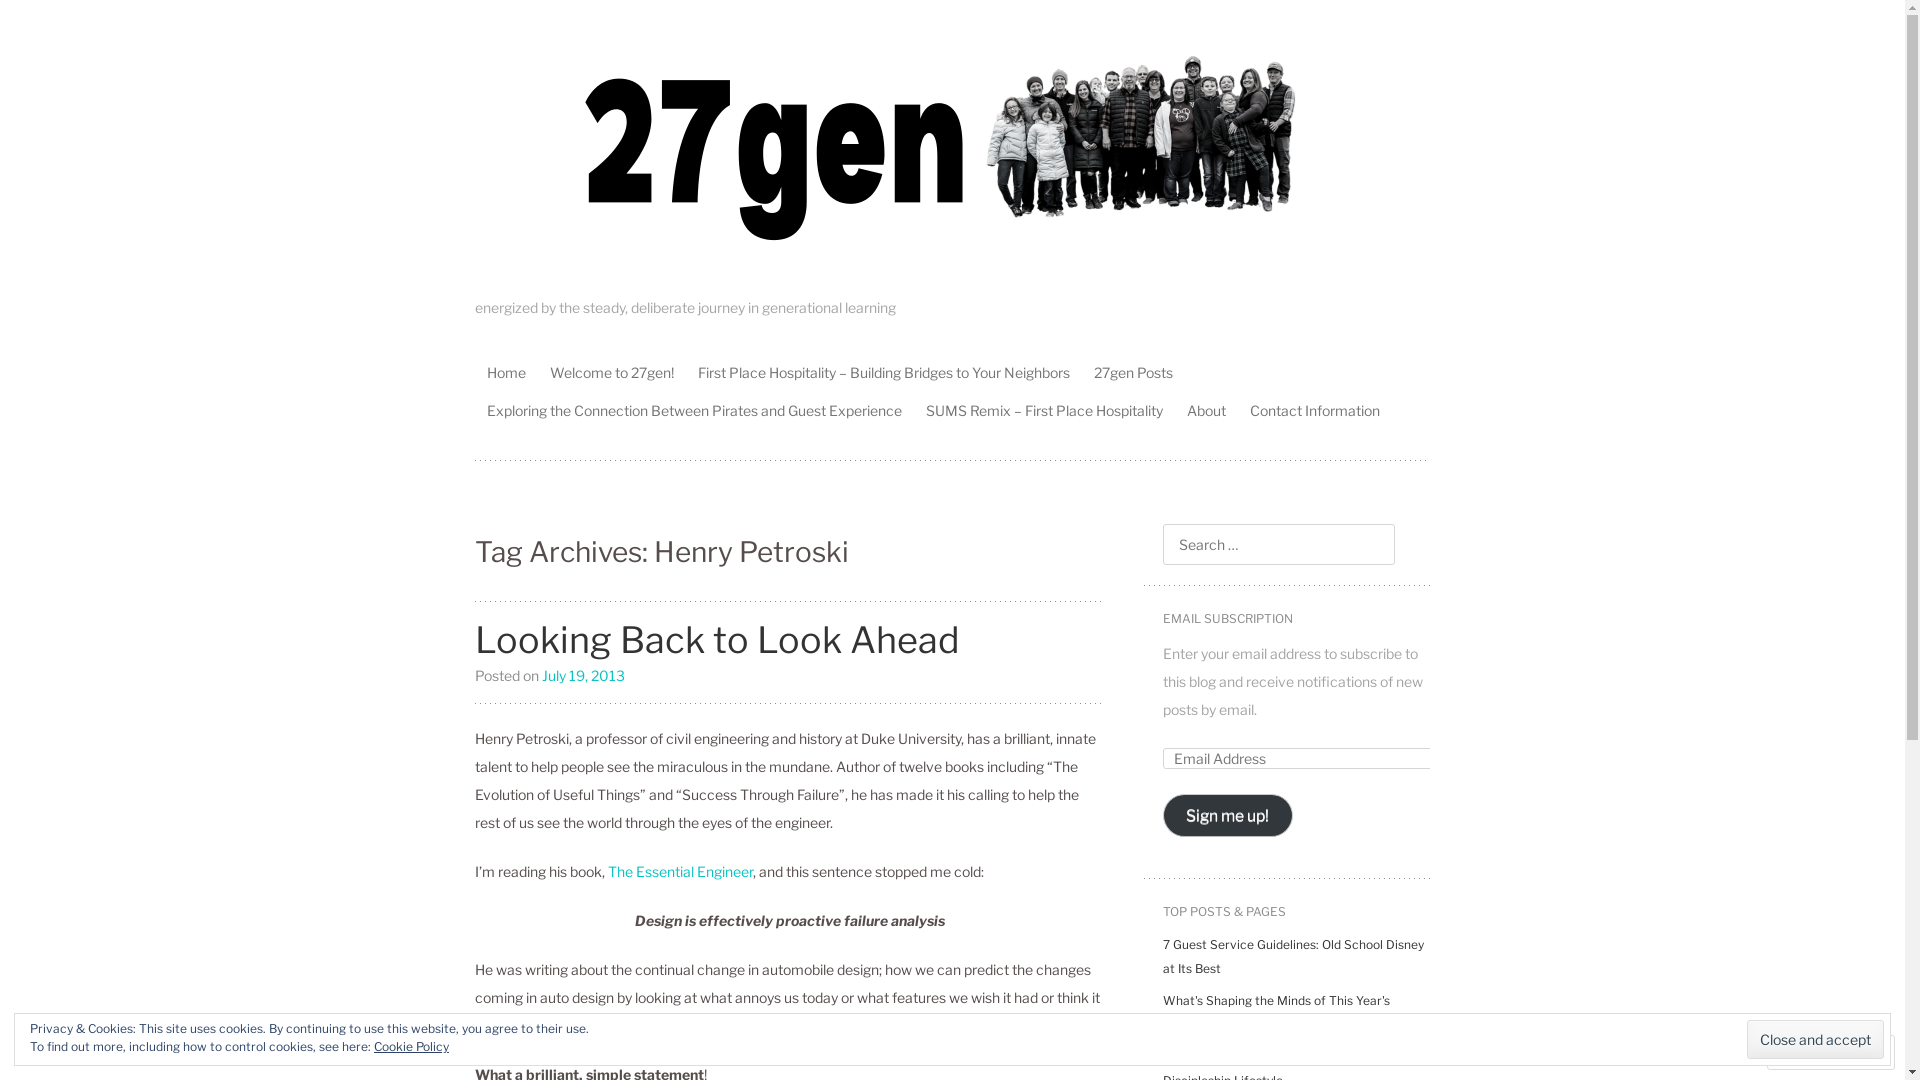 This screenshot has width=1920, height=1080. I want to click on Home, so click(506, 372).